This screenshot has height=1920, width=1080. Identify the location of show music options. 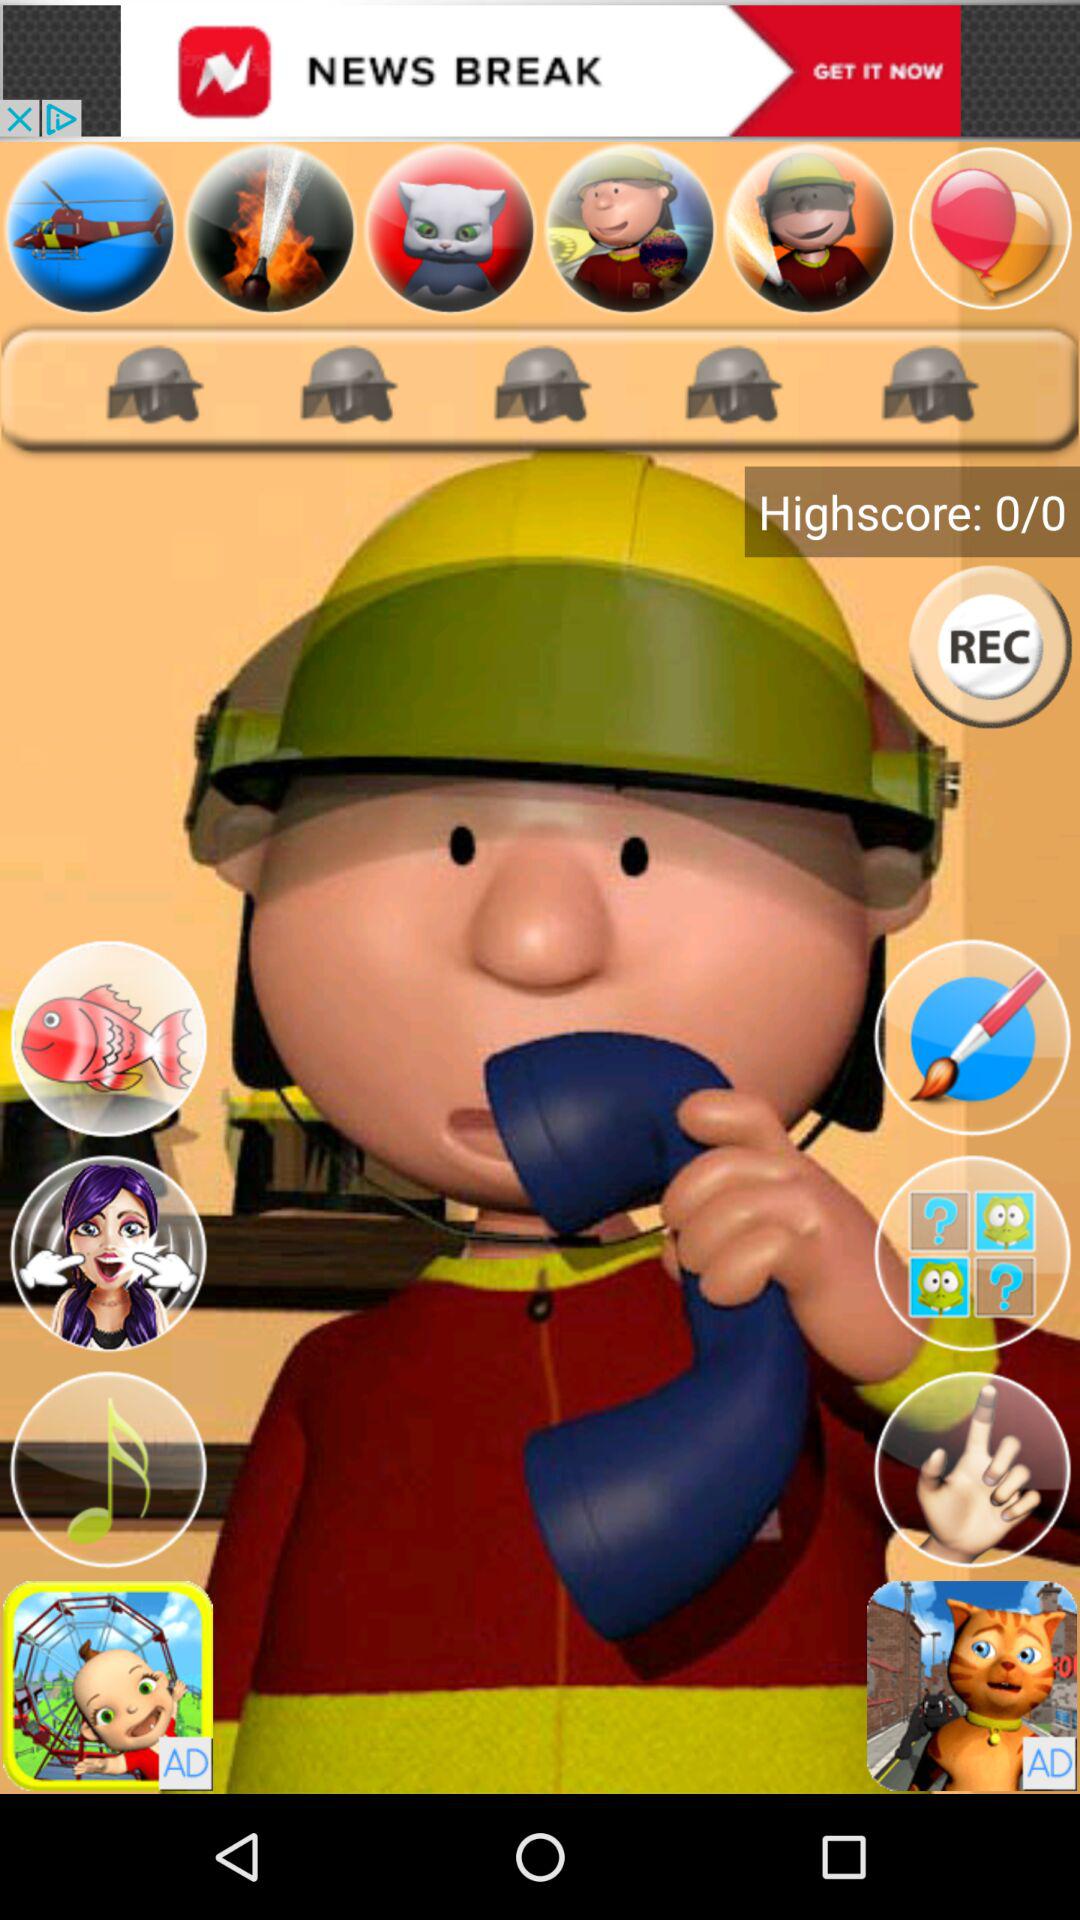
(108, 1470).